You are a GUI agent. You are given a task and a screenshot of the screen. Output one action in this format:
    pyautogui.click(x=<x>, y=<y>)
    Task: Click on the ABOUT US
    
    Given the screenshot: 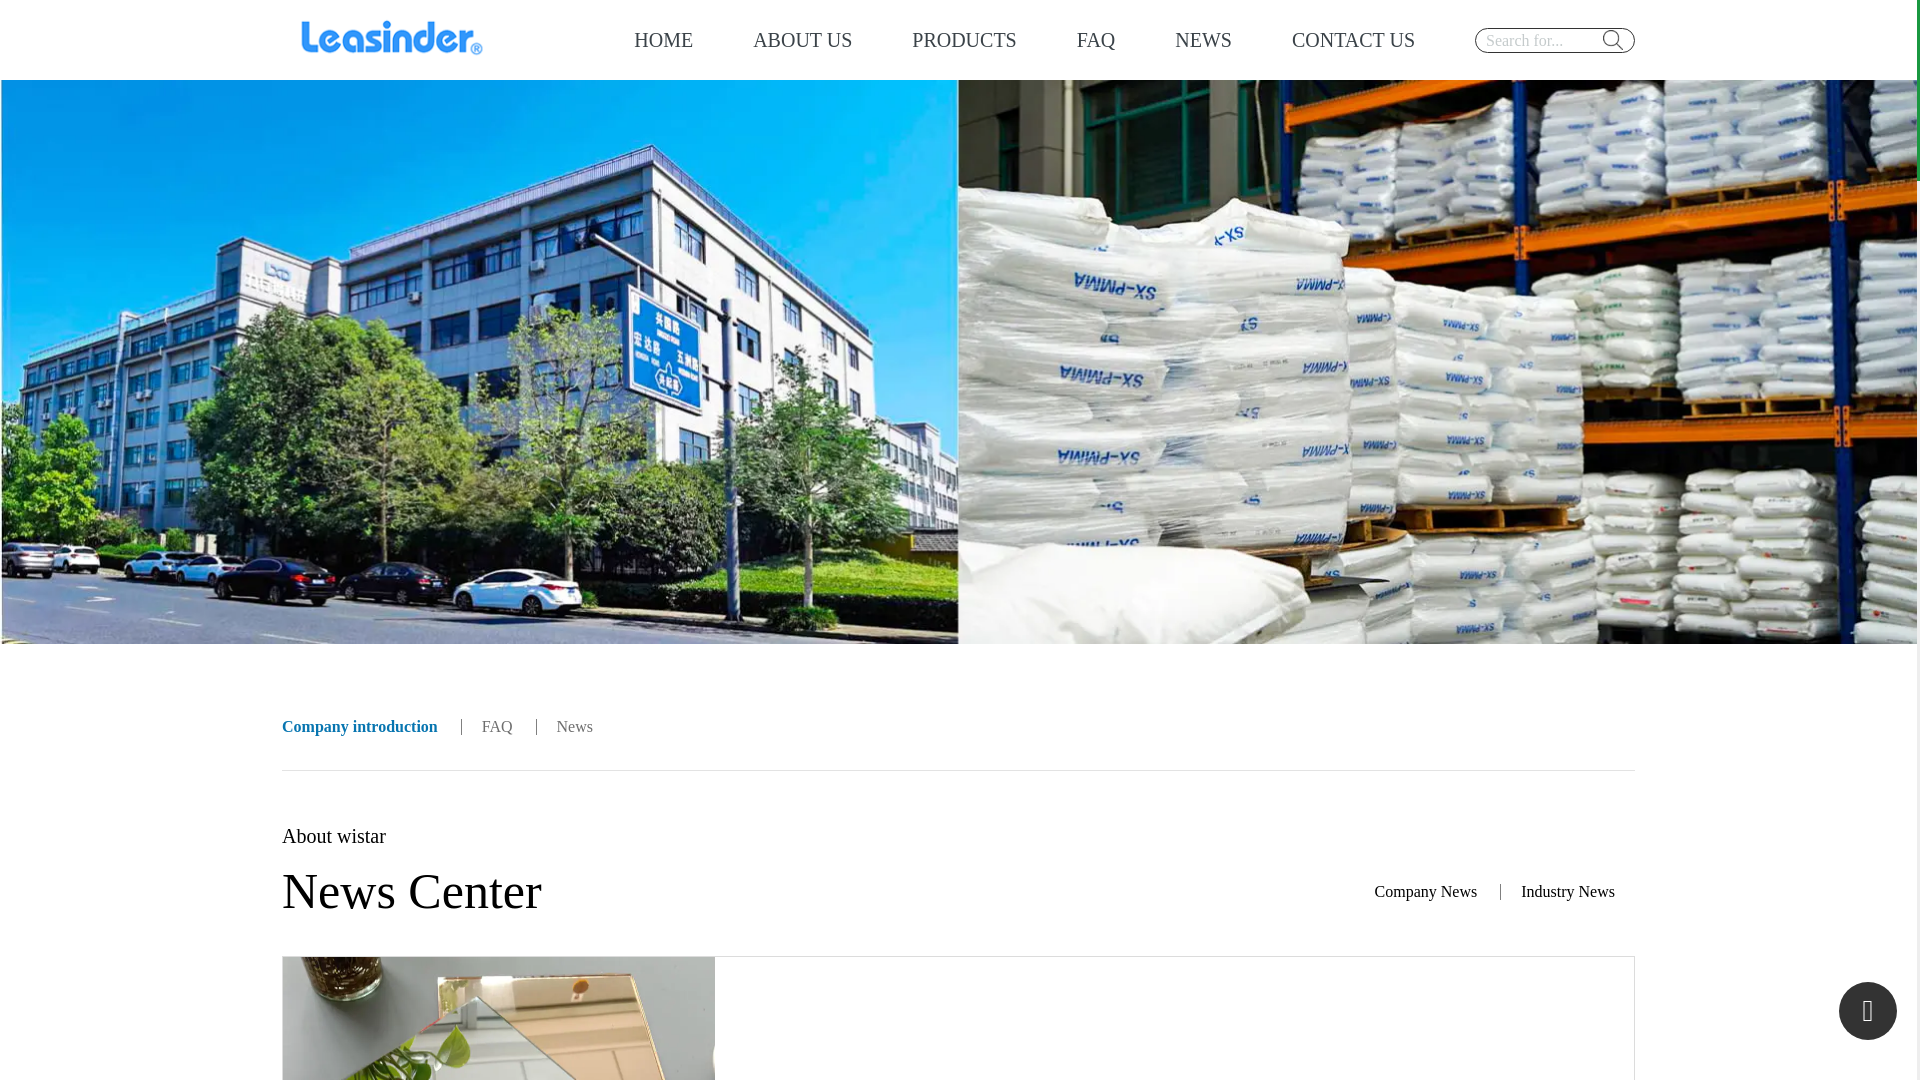 What is the action you would take?
    pyautogui.click(x=802, y=40)
    